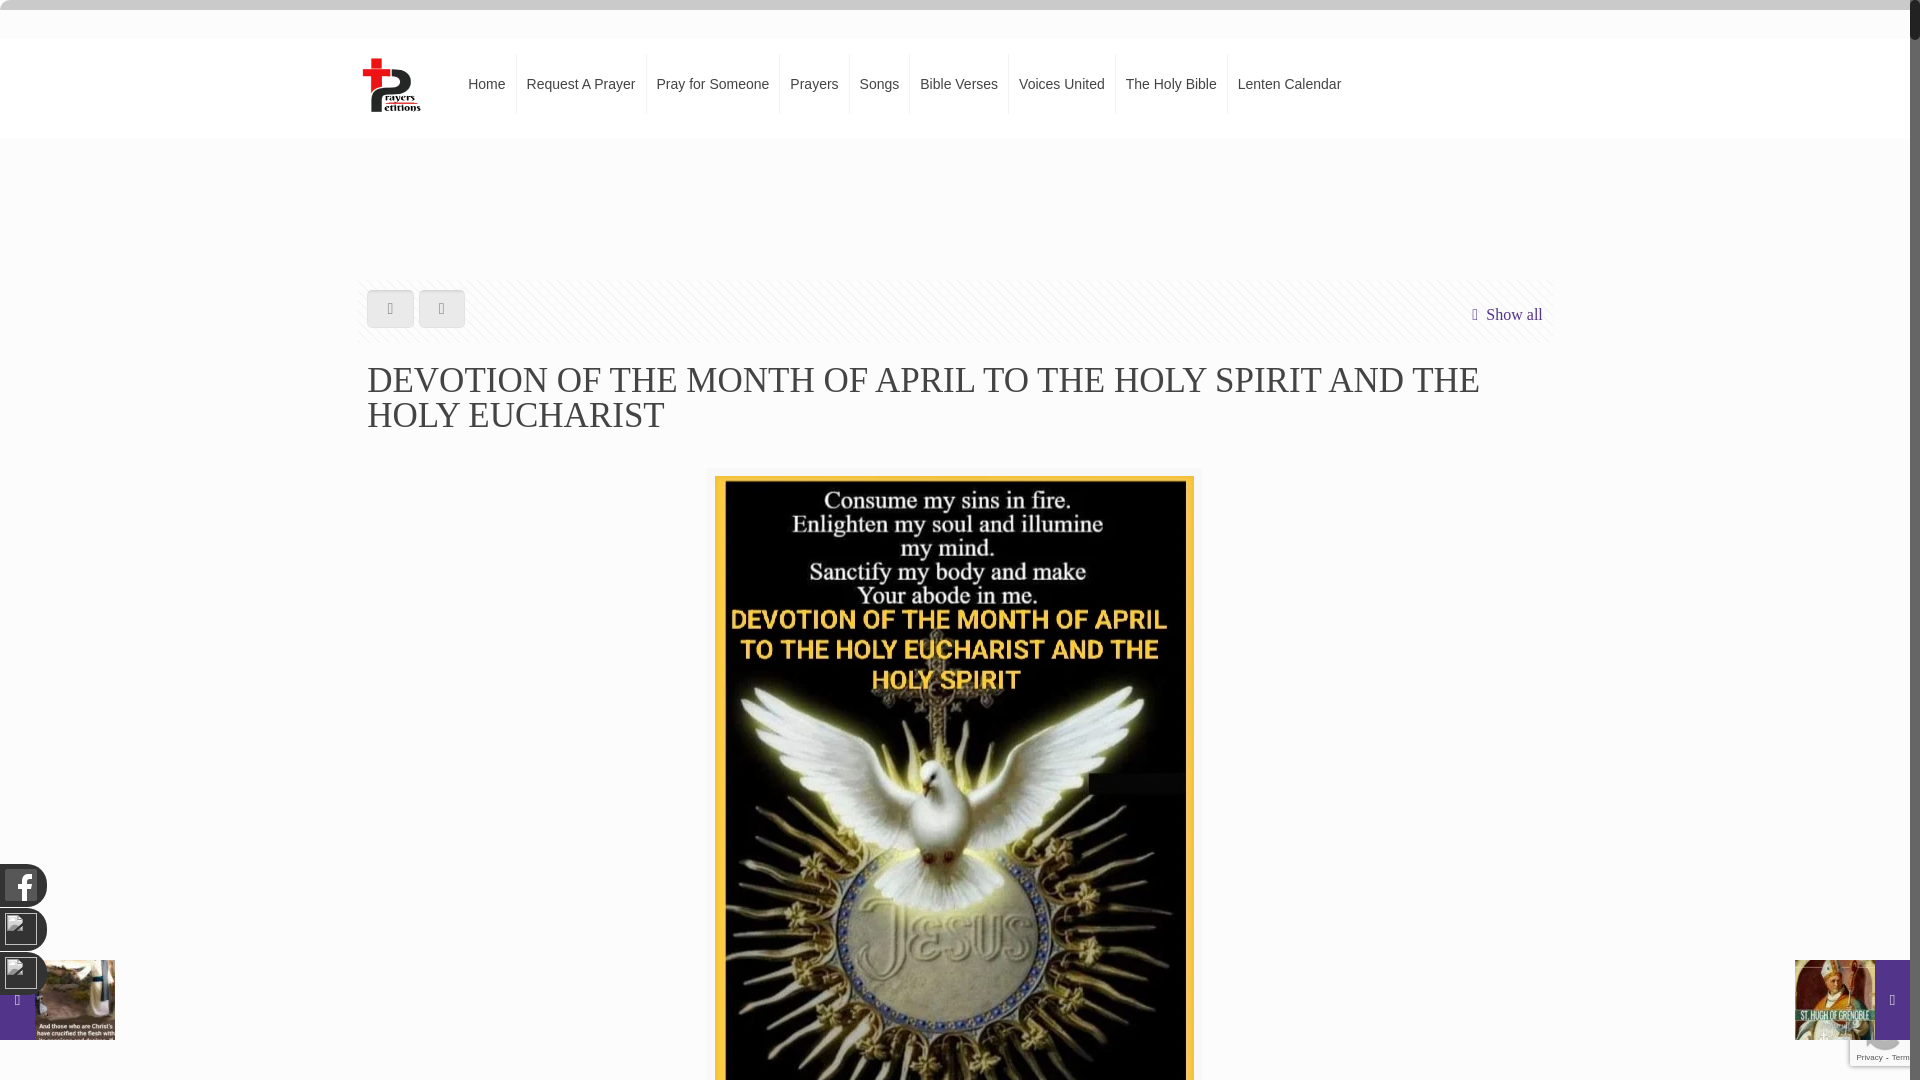 Image resolution: width=1920 pixels, height=1080 pixels. Describe the element at coordinates (582, 83) in the screenshot. I see `Request A Prayer` at that location.